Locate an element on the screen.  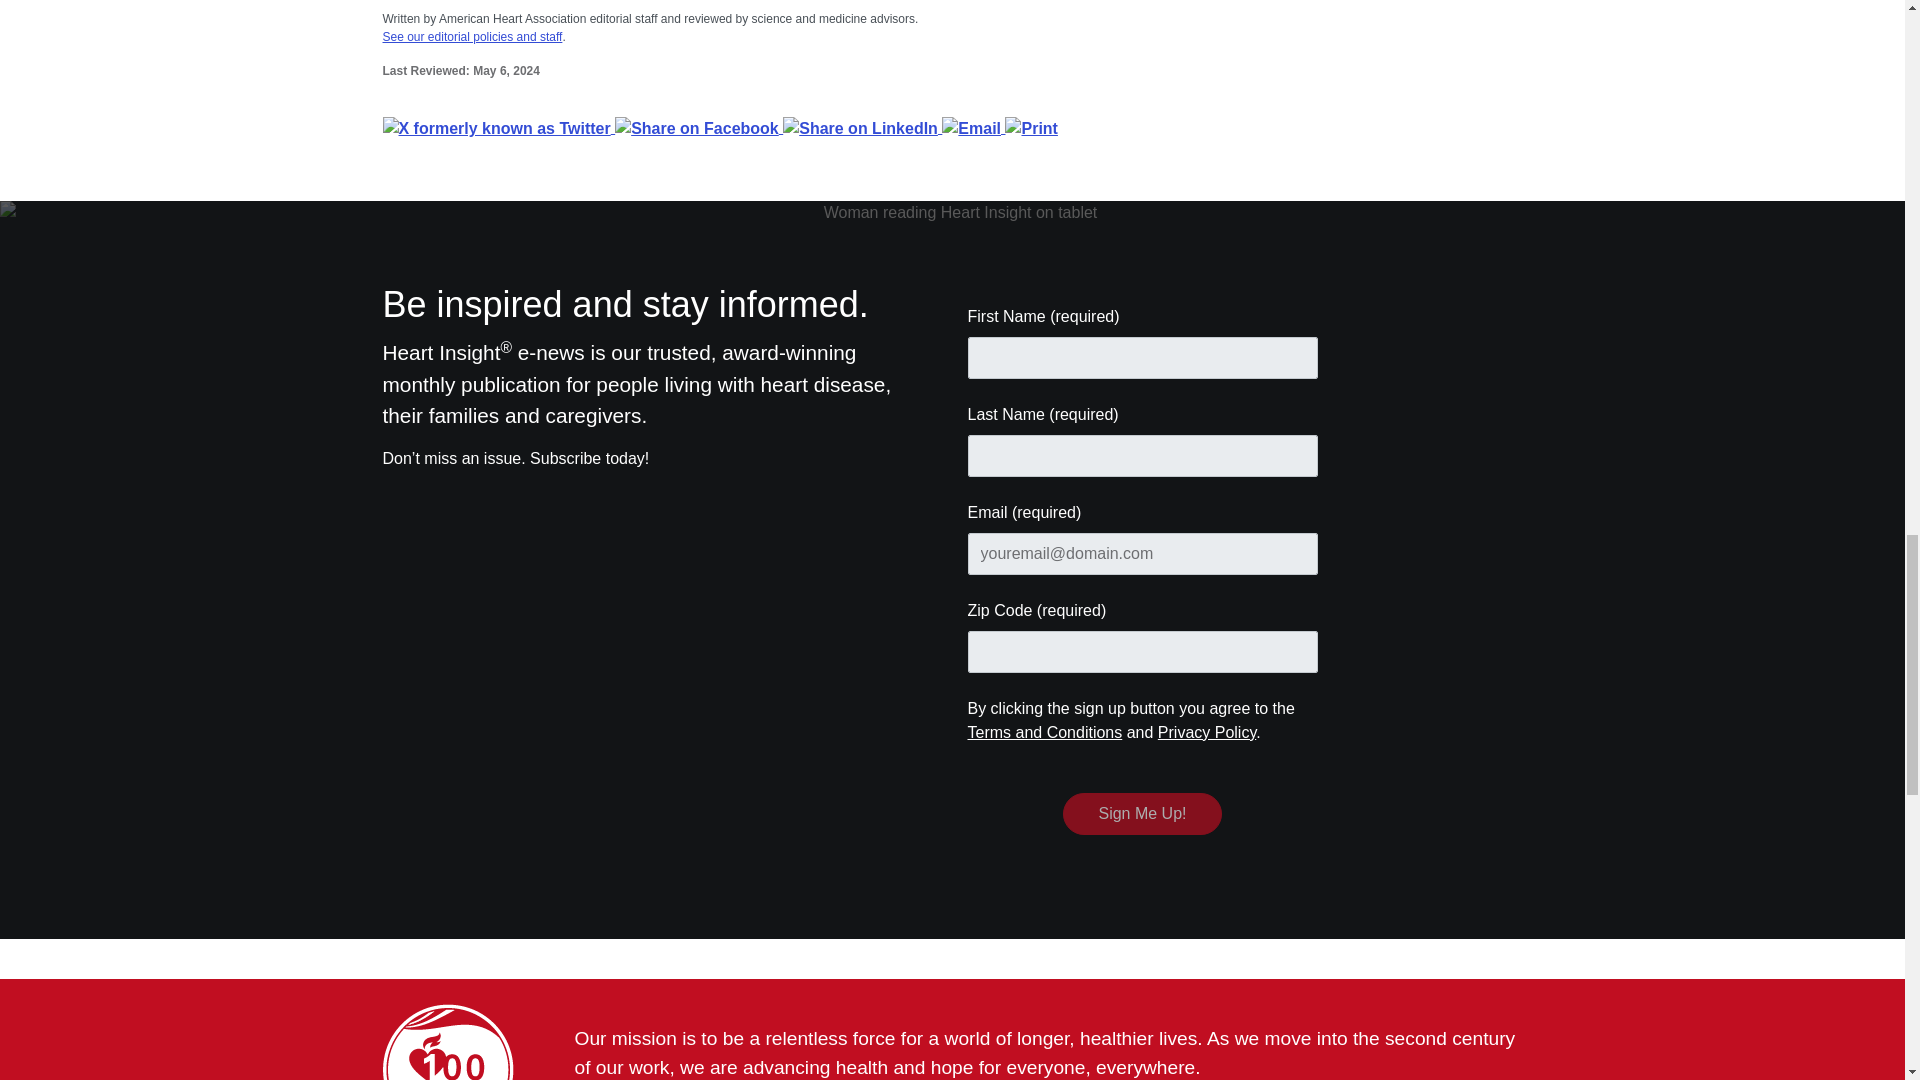
Email is located at coordinates (973, 127).